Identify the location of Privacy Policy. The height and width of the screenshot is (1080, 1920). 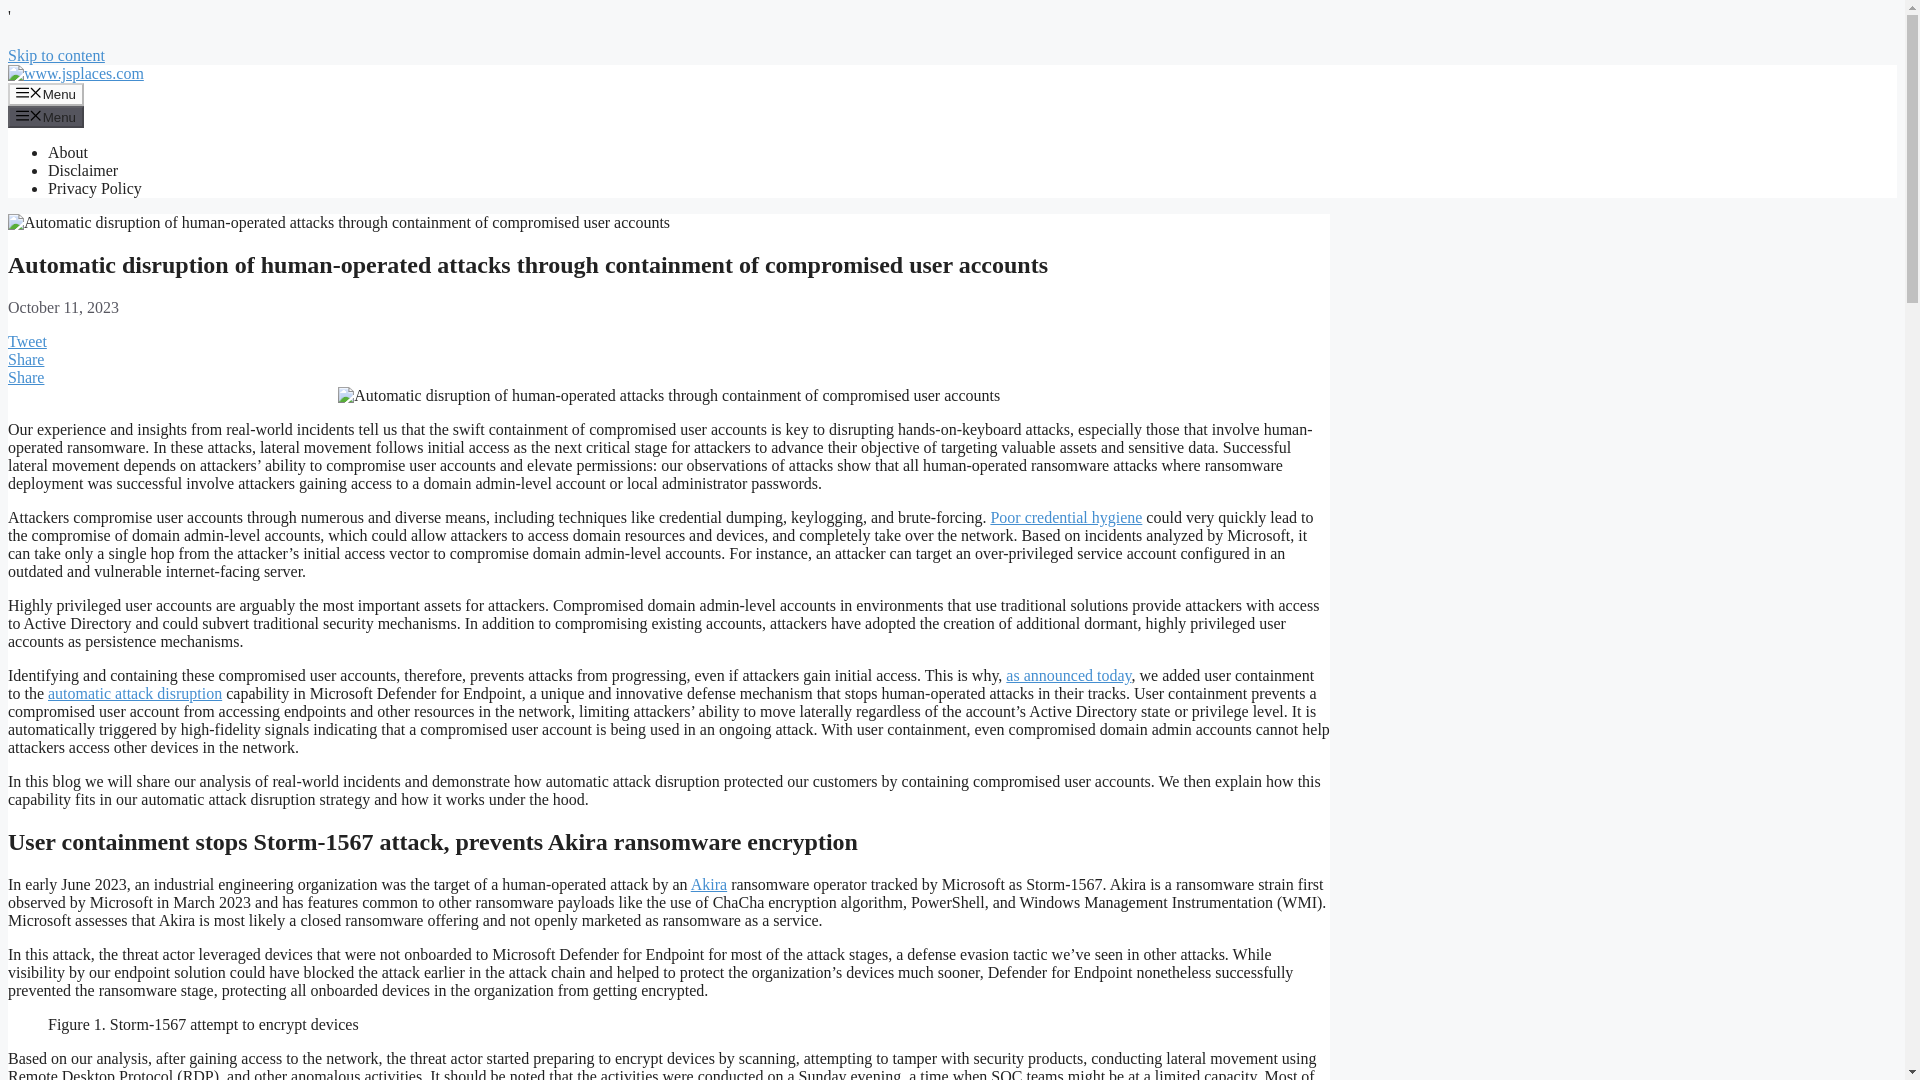
(95, 188).